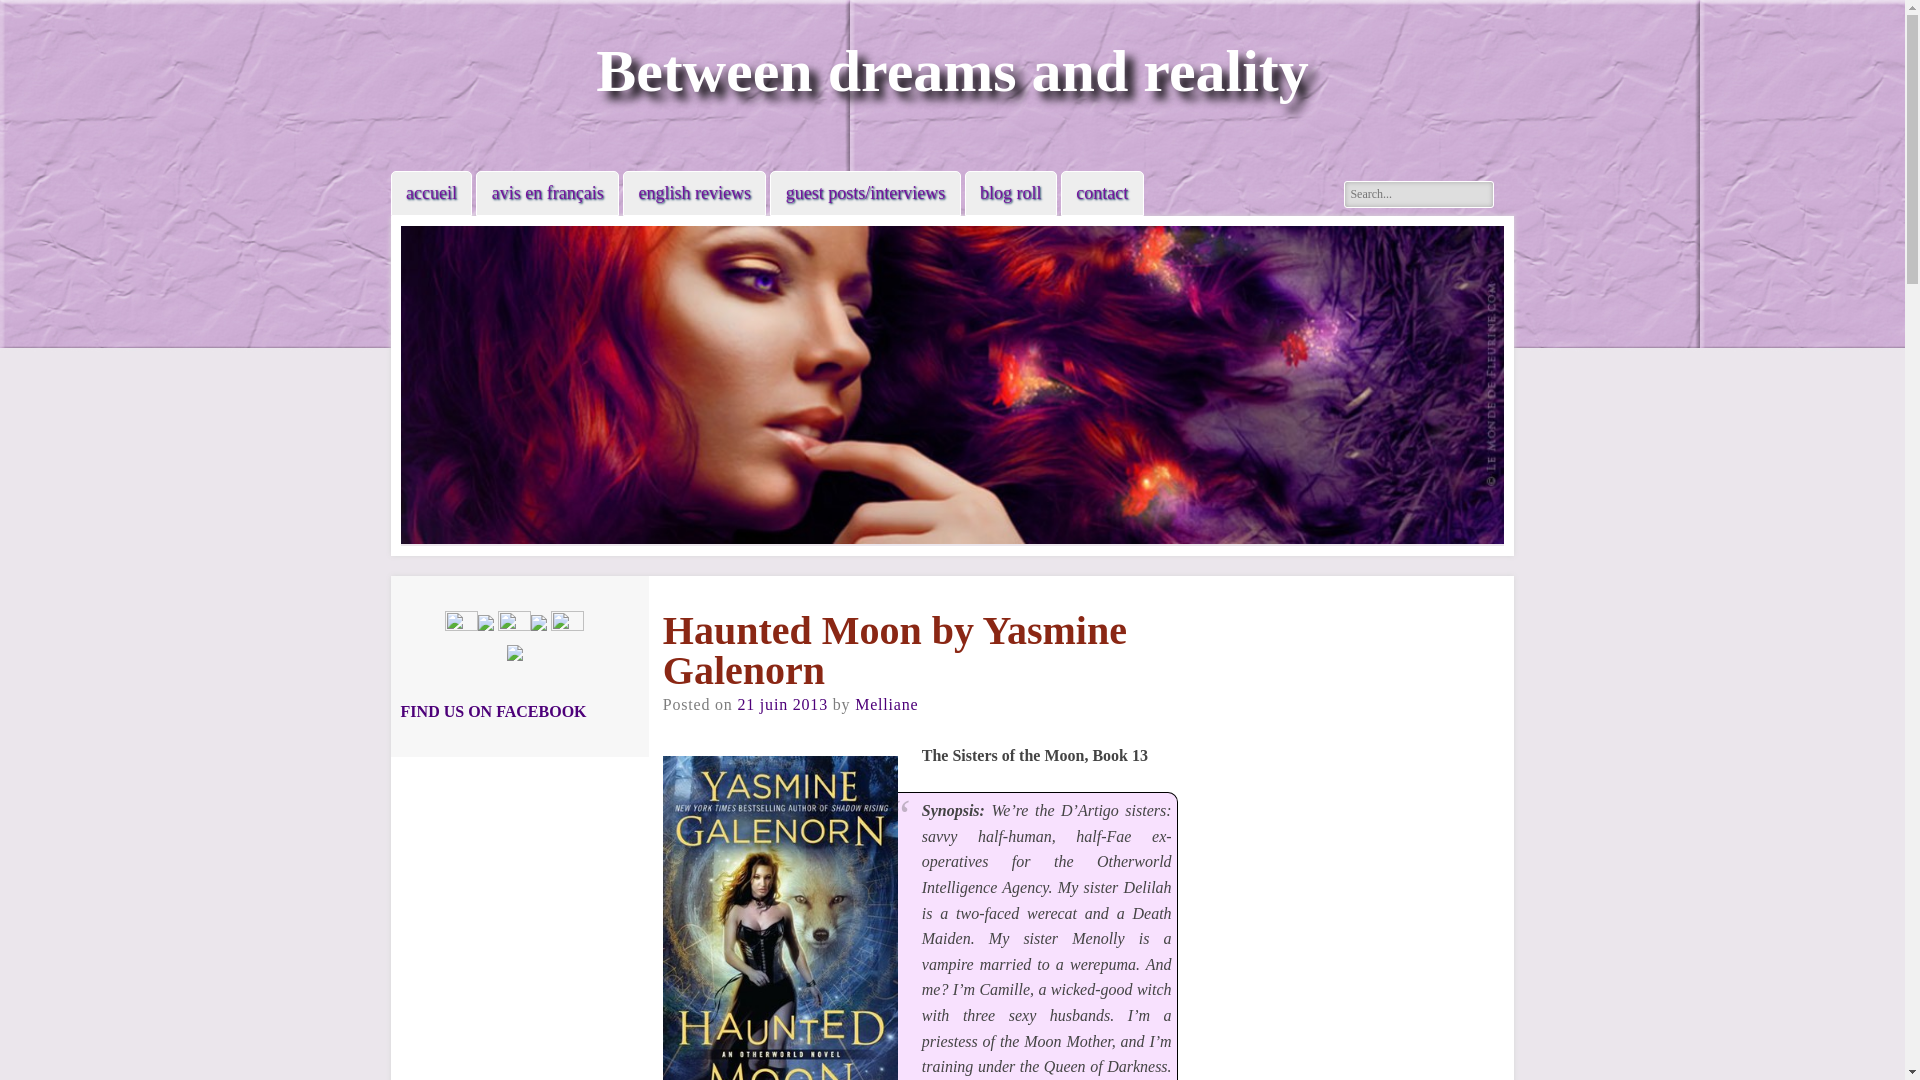  Describe the element at coordinates (32, 12) in the screenshot. I see `Search` at that location.